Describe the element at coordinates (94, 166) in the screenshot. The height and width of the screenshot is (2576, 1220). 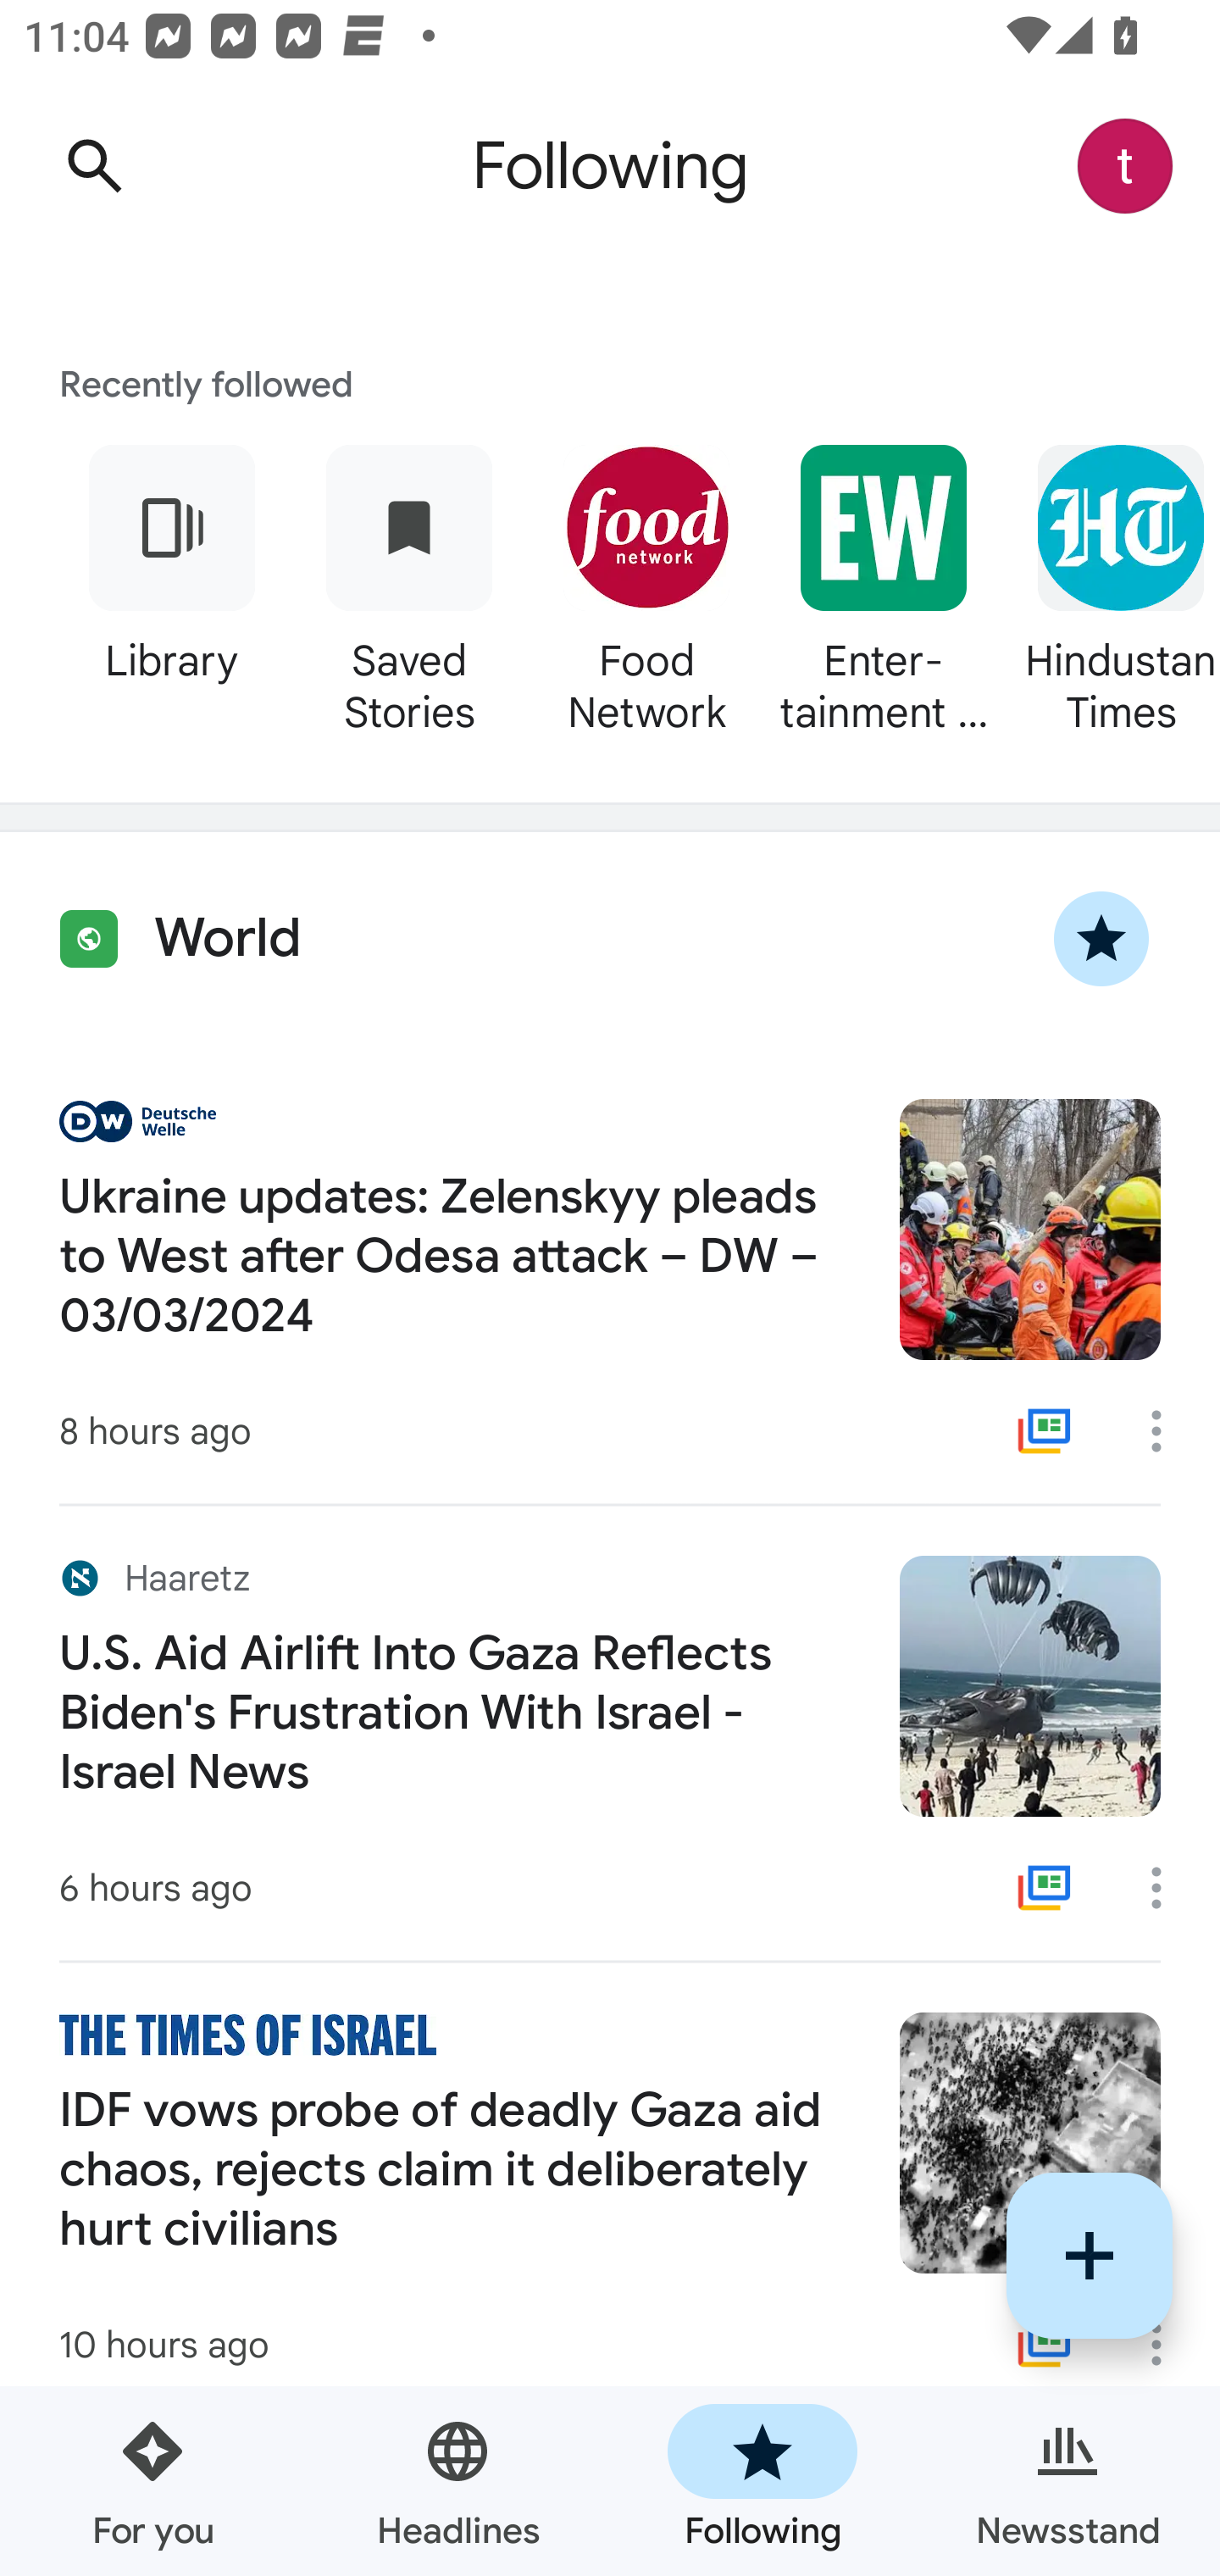
I see `Search` at that location.